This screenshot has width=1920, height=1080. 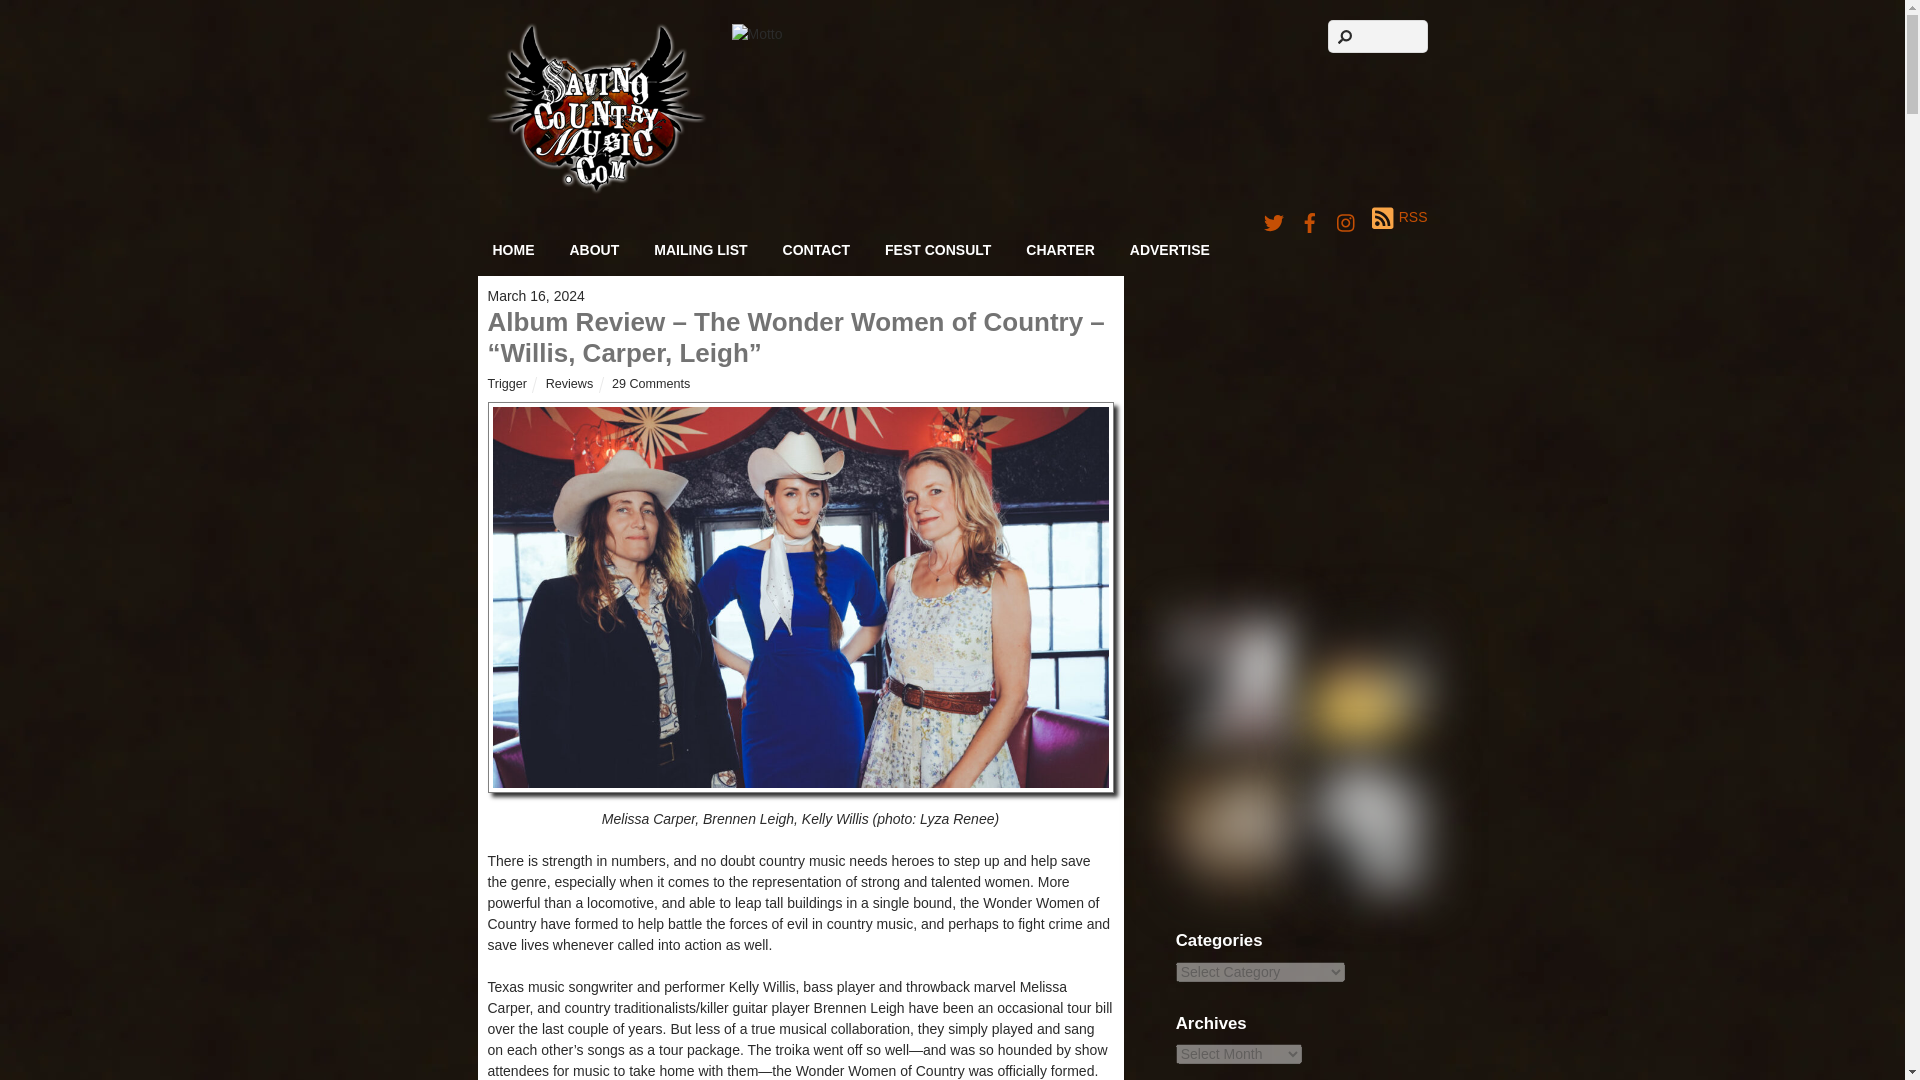 I want to click on CHARTER, so click(x=1060, y=250).